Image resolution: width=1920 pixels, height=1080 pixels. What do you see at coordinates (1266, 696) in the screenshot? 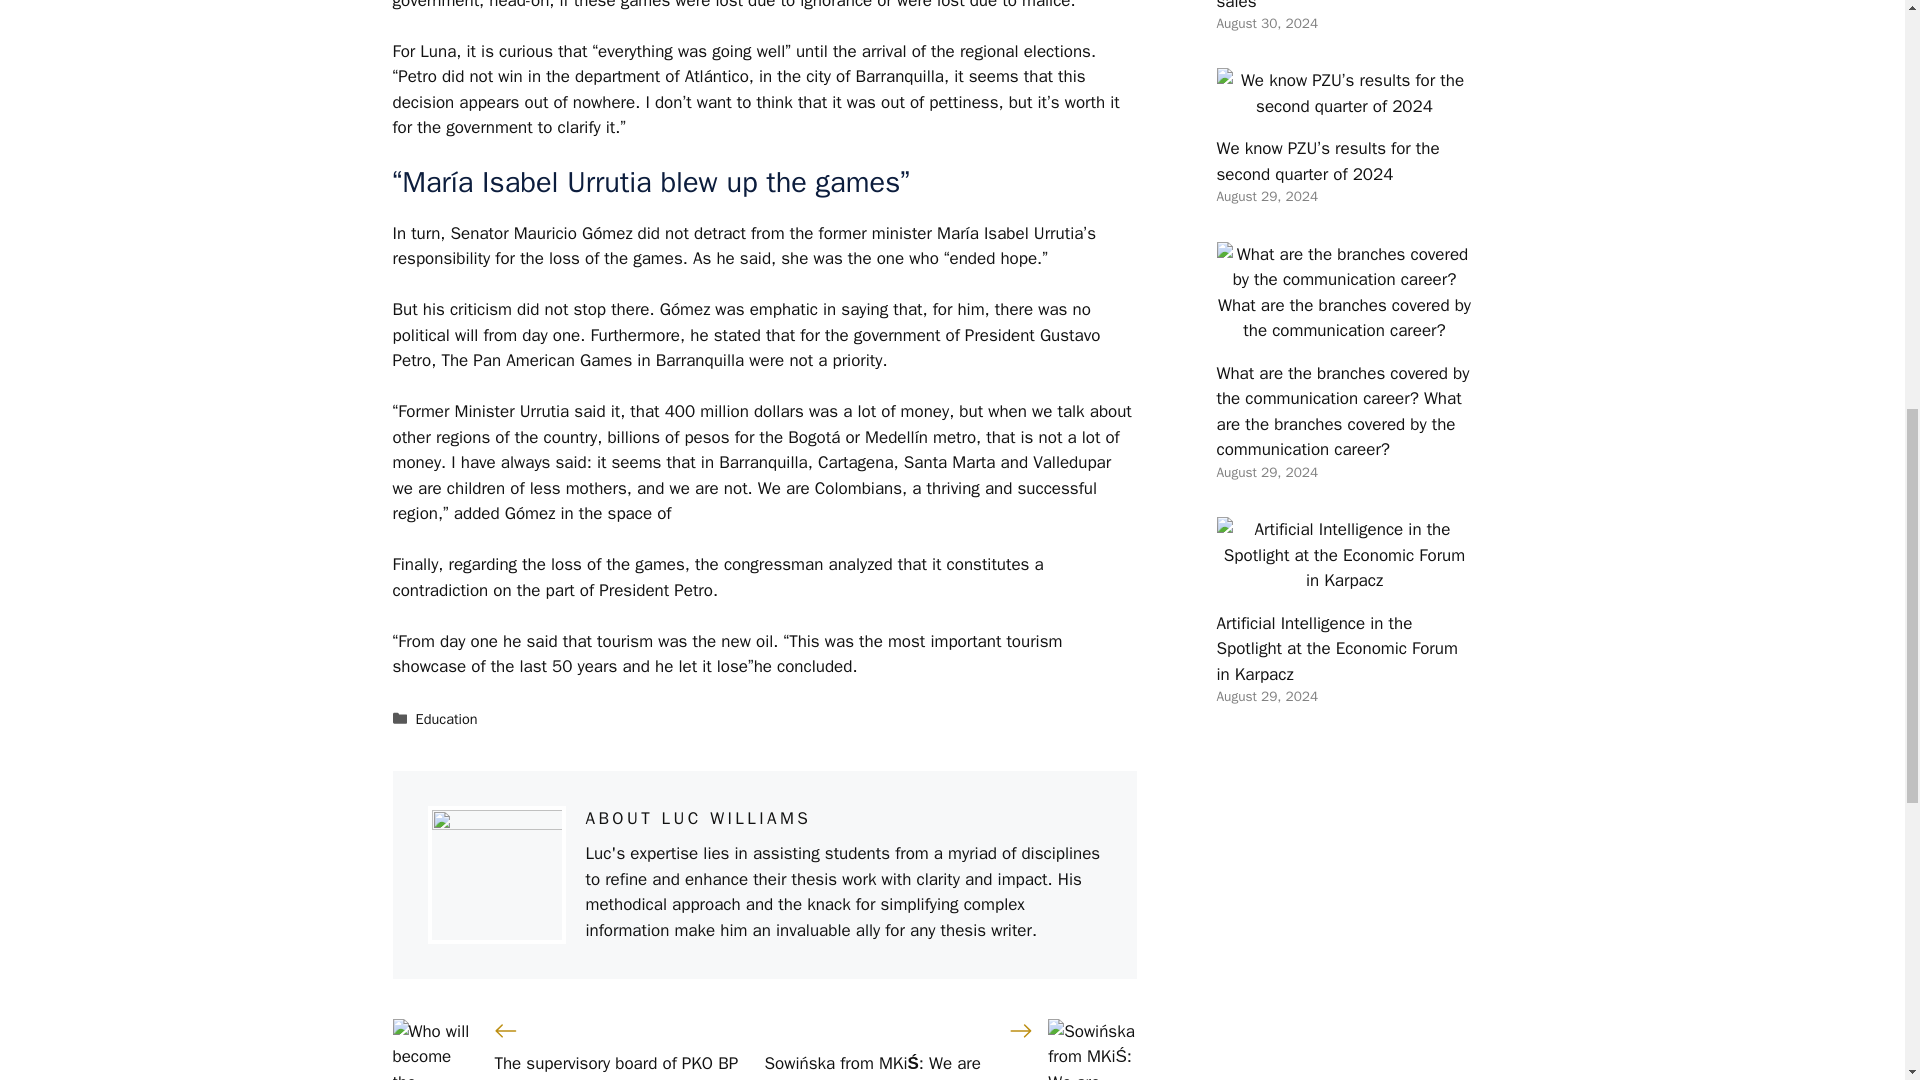
I see `2:41 pm` at bounding box center [1266, 696].